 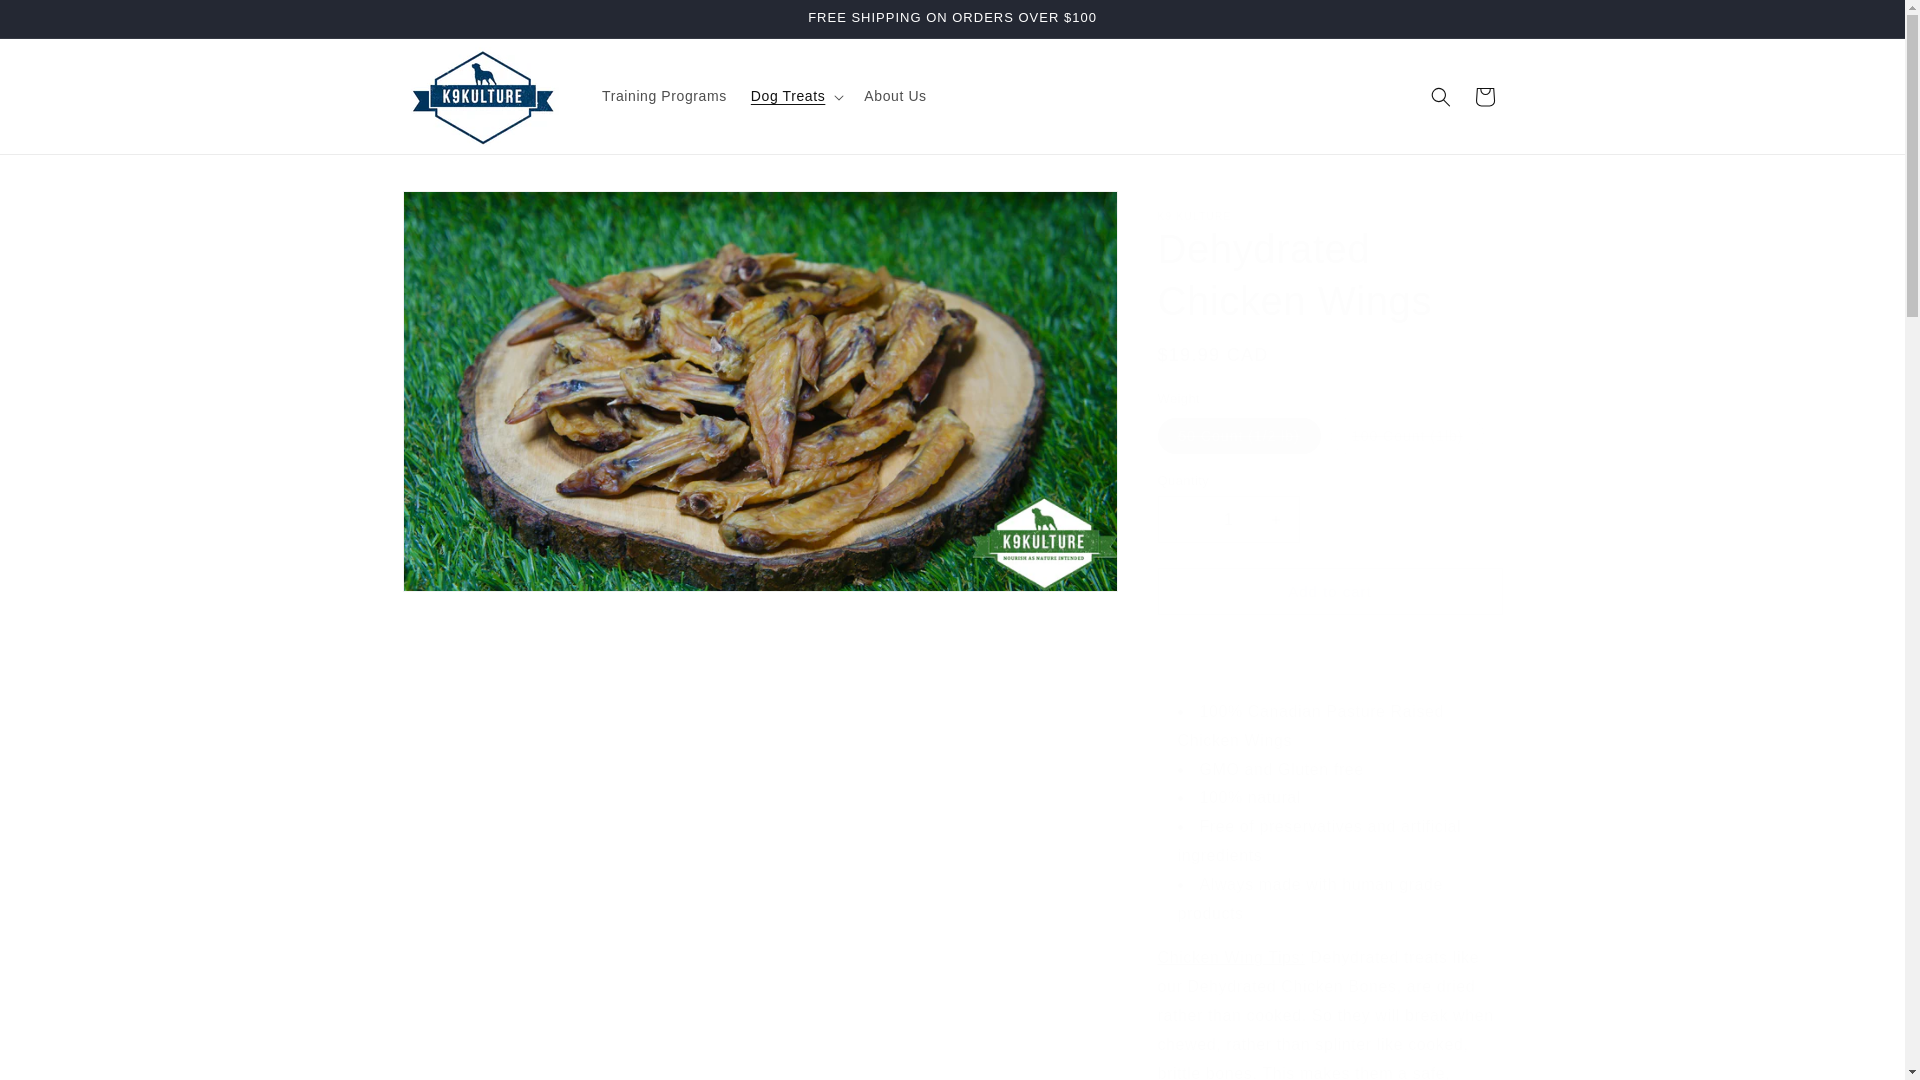 What do you see at coordinates (1276, 519) in the screenshot?
I see `Increase quantity for Dehydrated Chicken Wings` at bounding box center [1276, 519].